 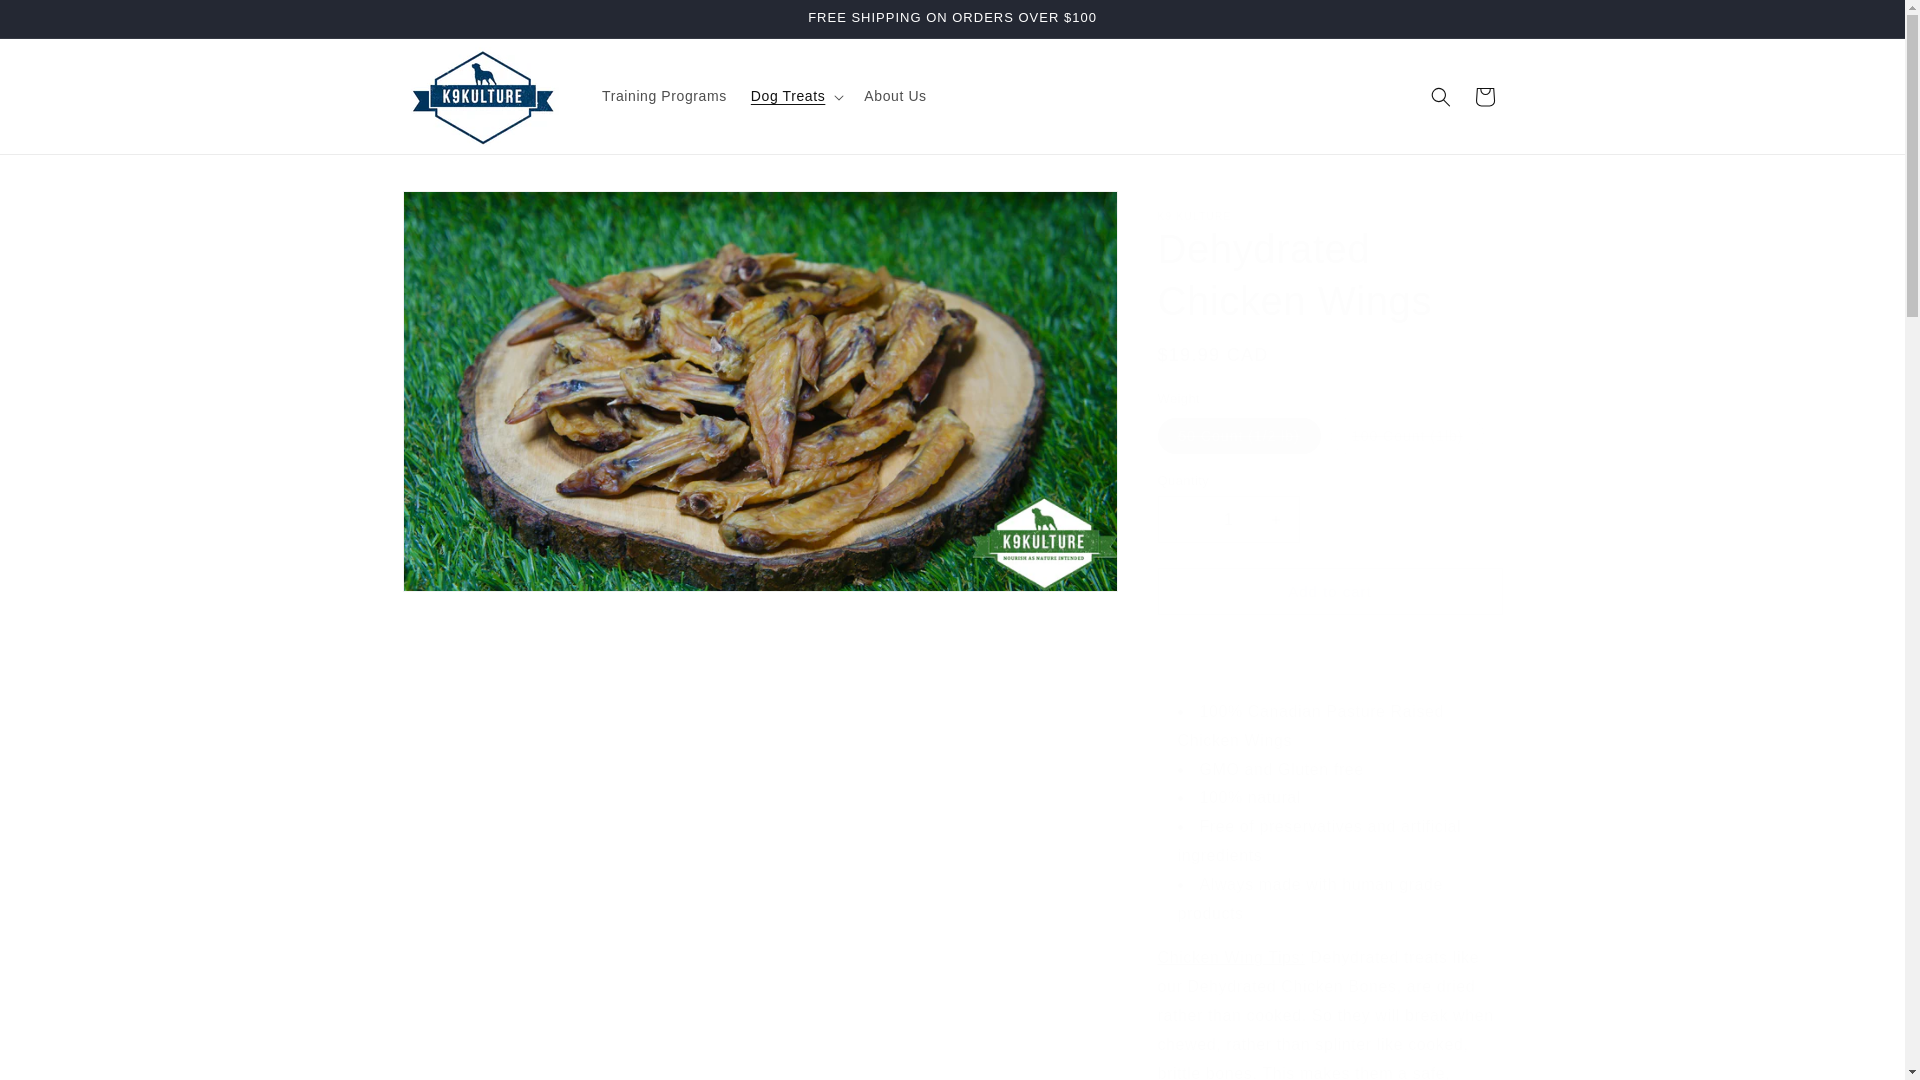 What do you see at coordinates (1276, 519) in the screenshot?
I see `Increase quantity for Dehydrated Chicken Wings` at bounding box center [1276, 519].